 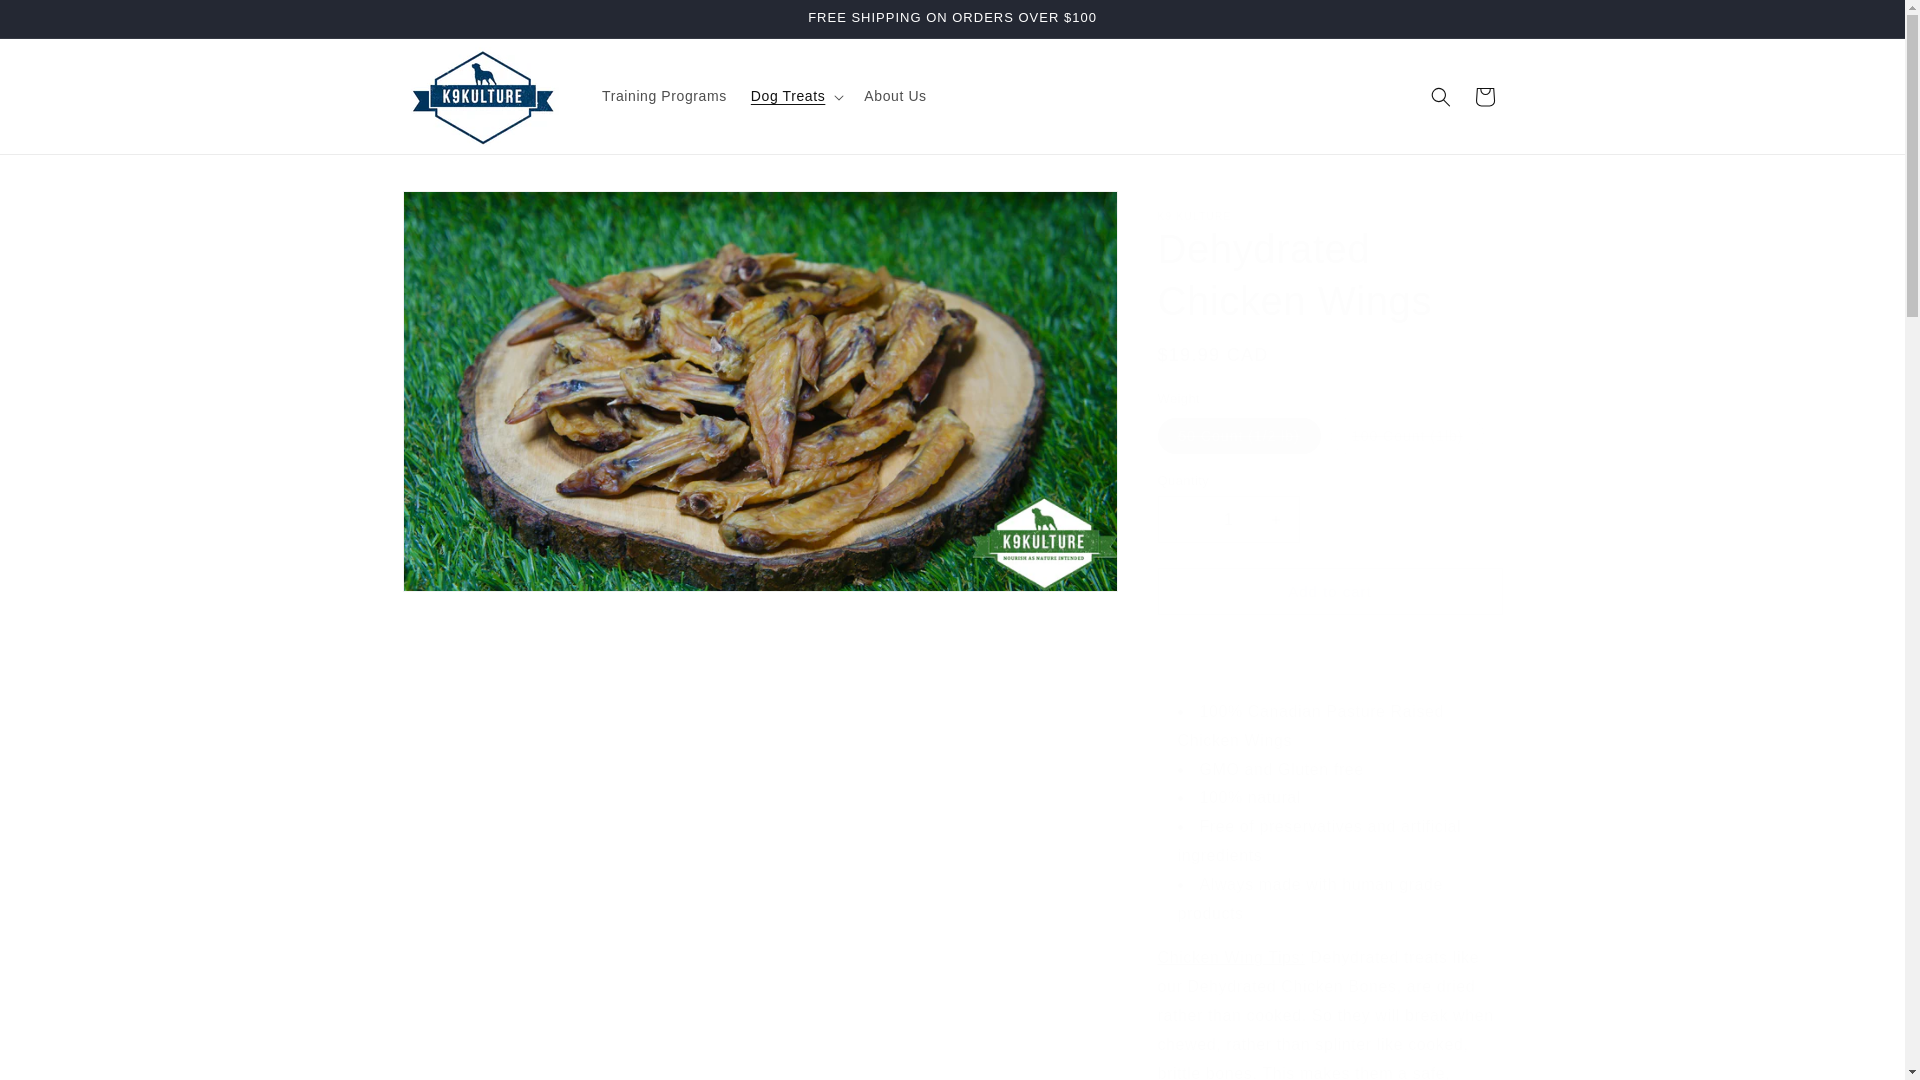 What do you see at coordinates (1276, 519) in the screenshot?
I see `Increase quantity for Dehydrated Chicken Wings` at bounding box center [1276, 519].